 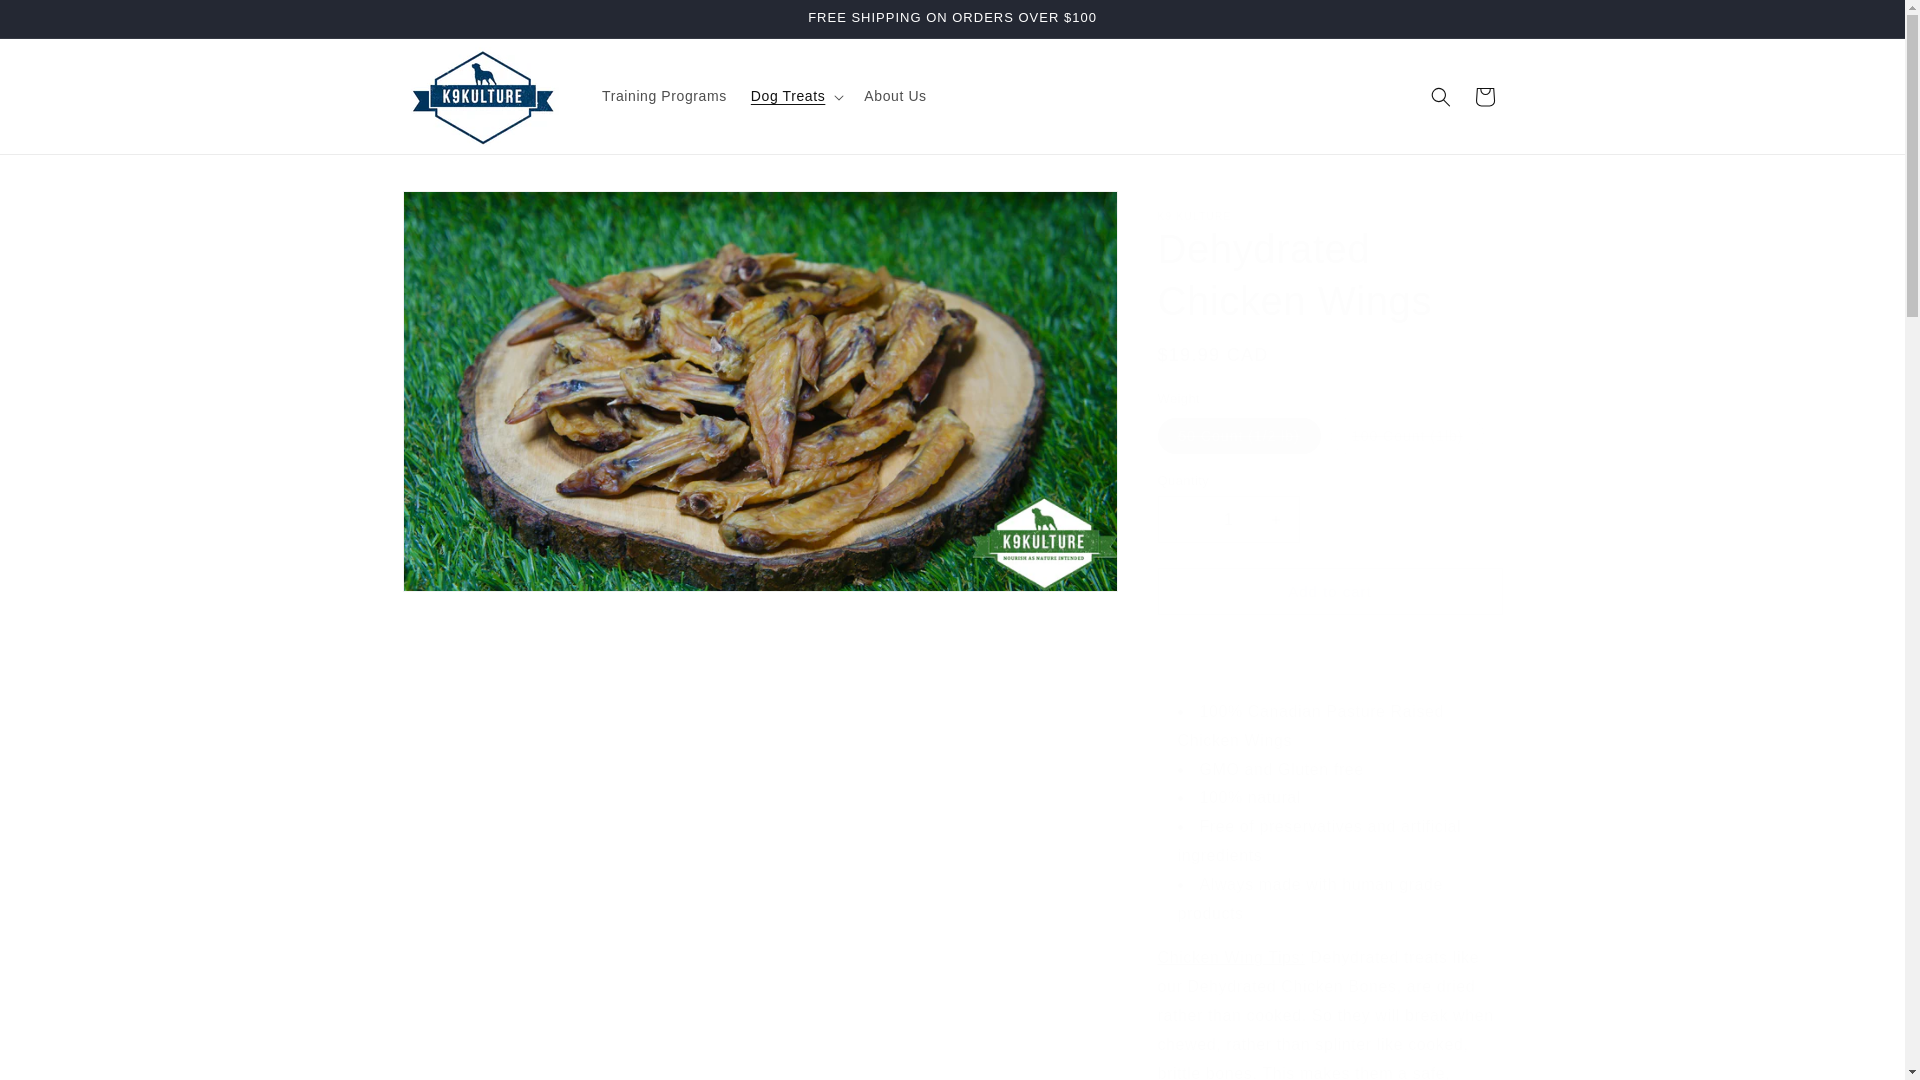 What do you see at coordinates (1276, 519) in the screenshot?
I see `Increase quantity for Dehydrated Chicken Wings` at bounding box center [1276, 519].